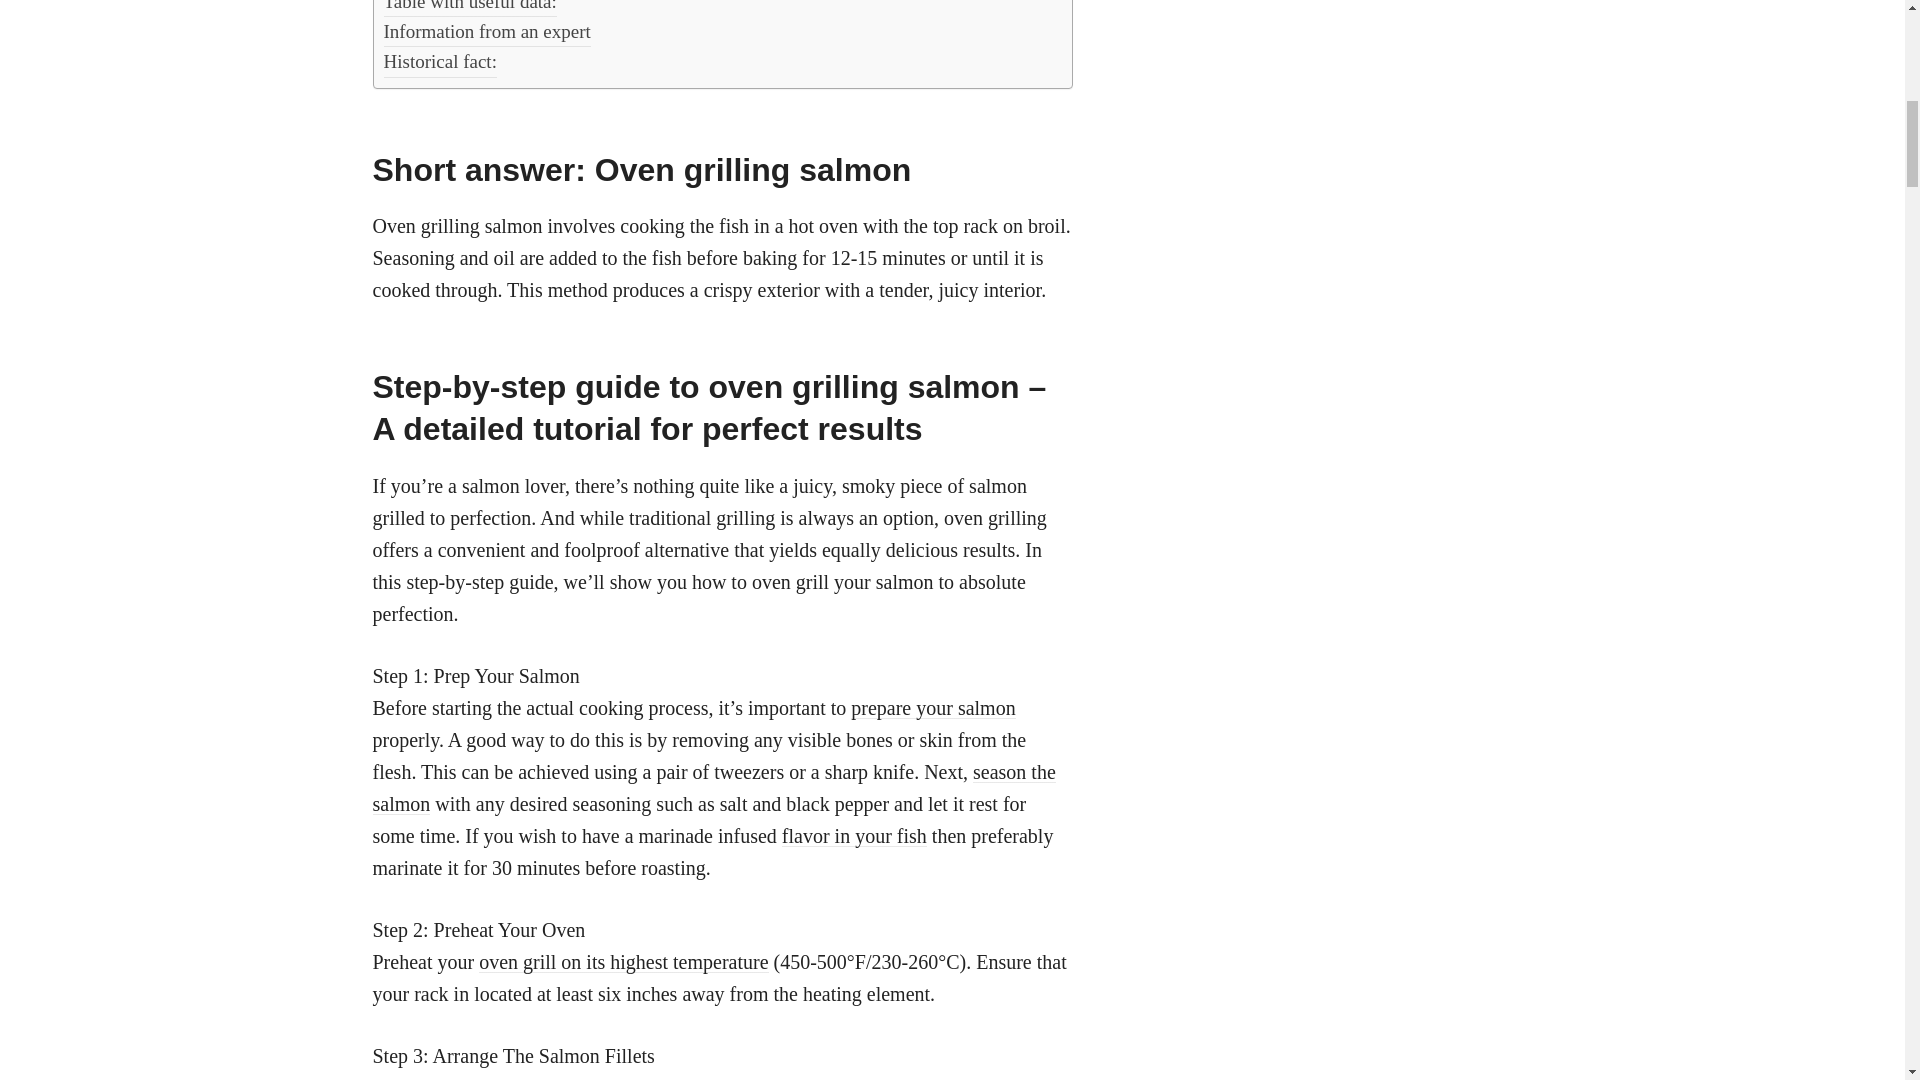 This screenshot has height=1080, width=1920. What do you see at coordinates (623, 962) in the screenshot?
I see `oven grill on its highest temperature` at bounding box center [623, 962].